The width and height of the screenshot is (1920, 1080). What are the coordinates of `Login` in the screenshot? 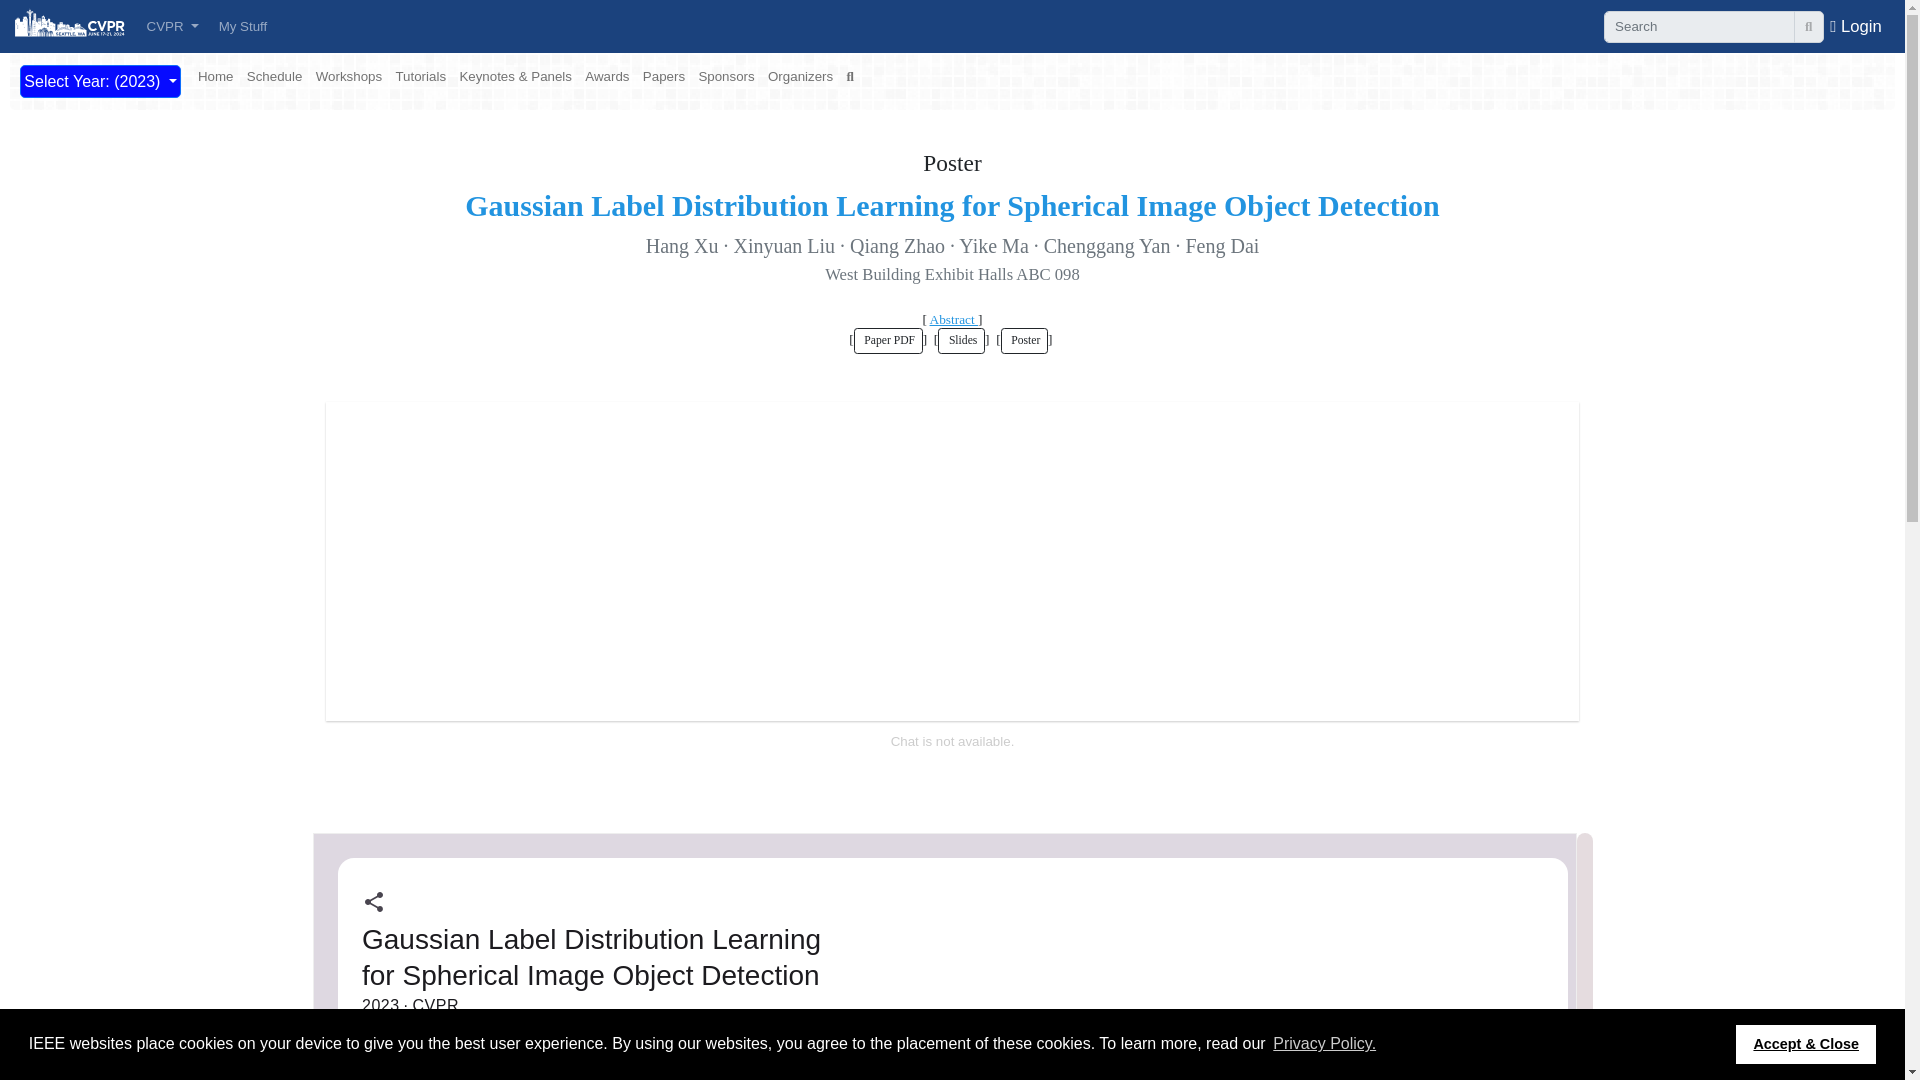 It's located at (1855, 25).